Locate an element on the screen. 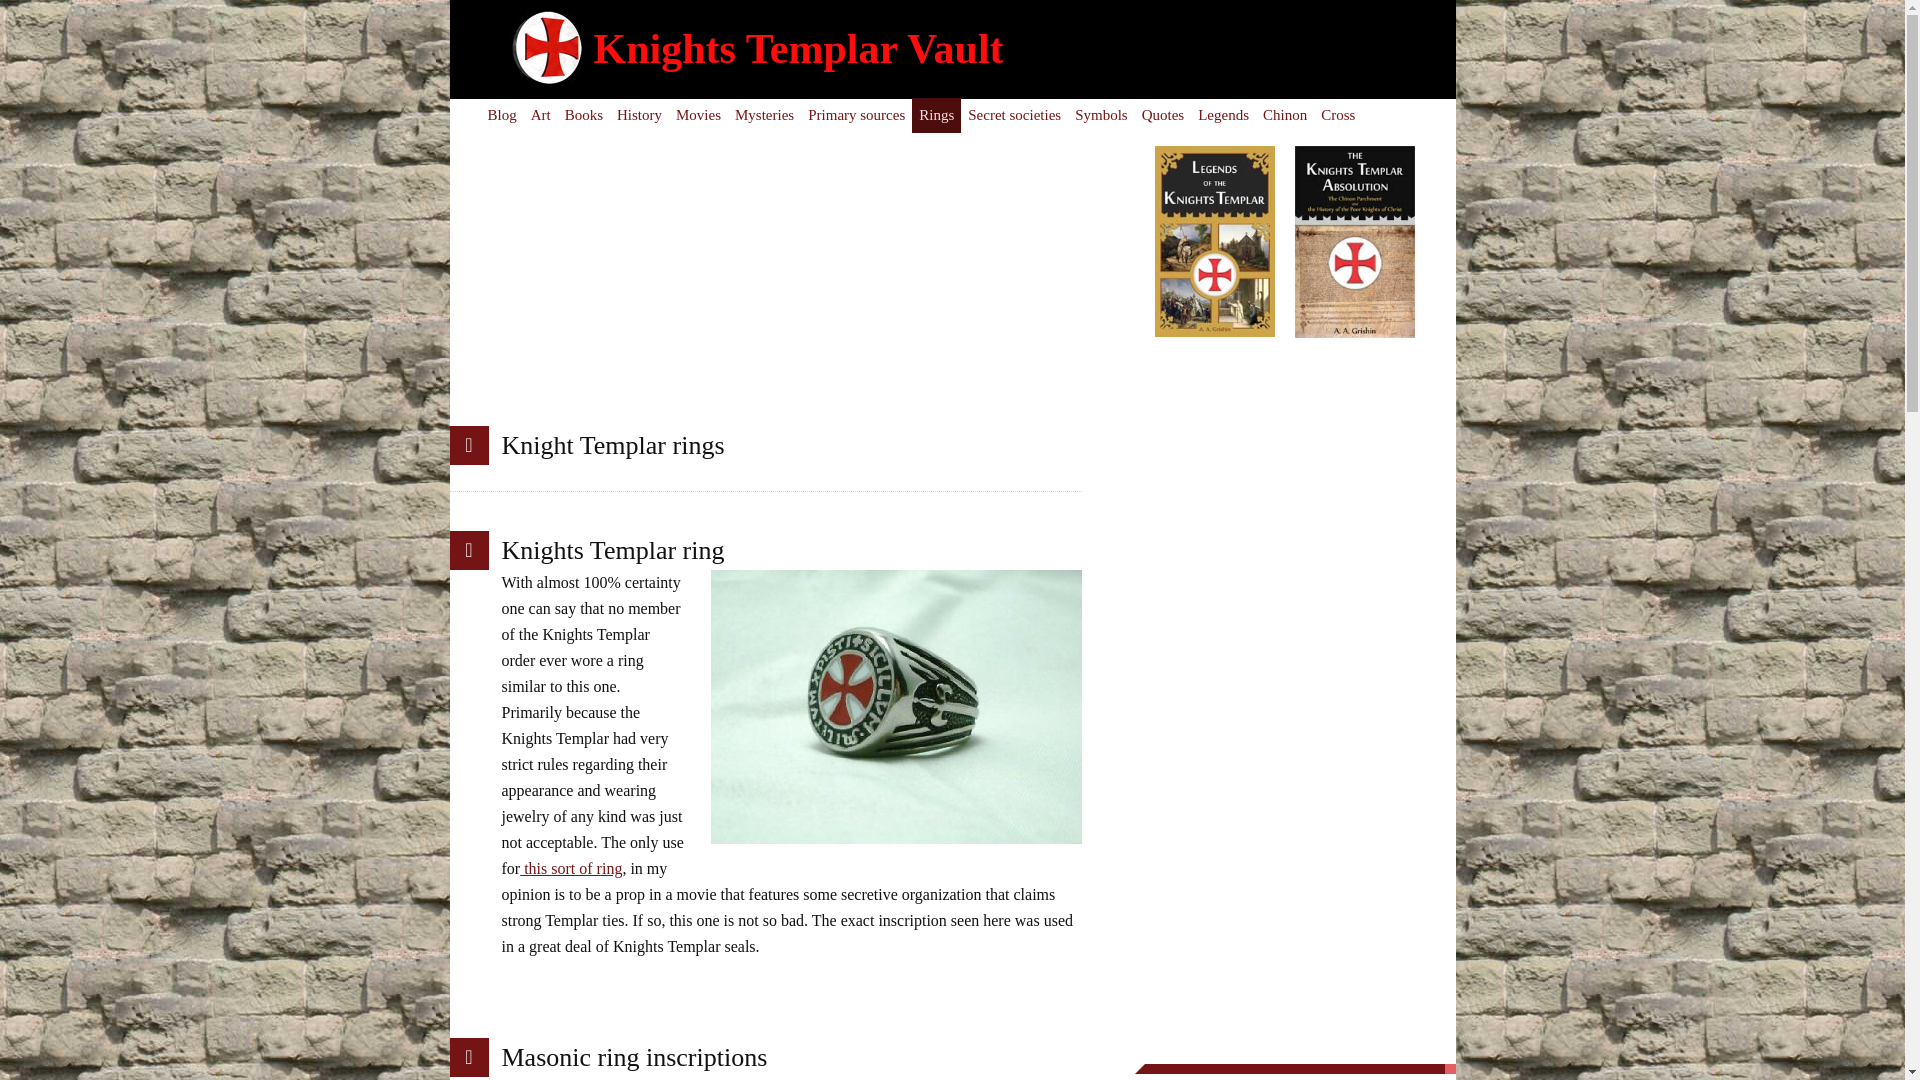 This screenshot has width=1920, height=1080. Primary sources is located at coordinates (856, 115).